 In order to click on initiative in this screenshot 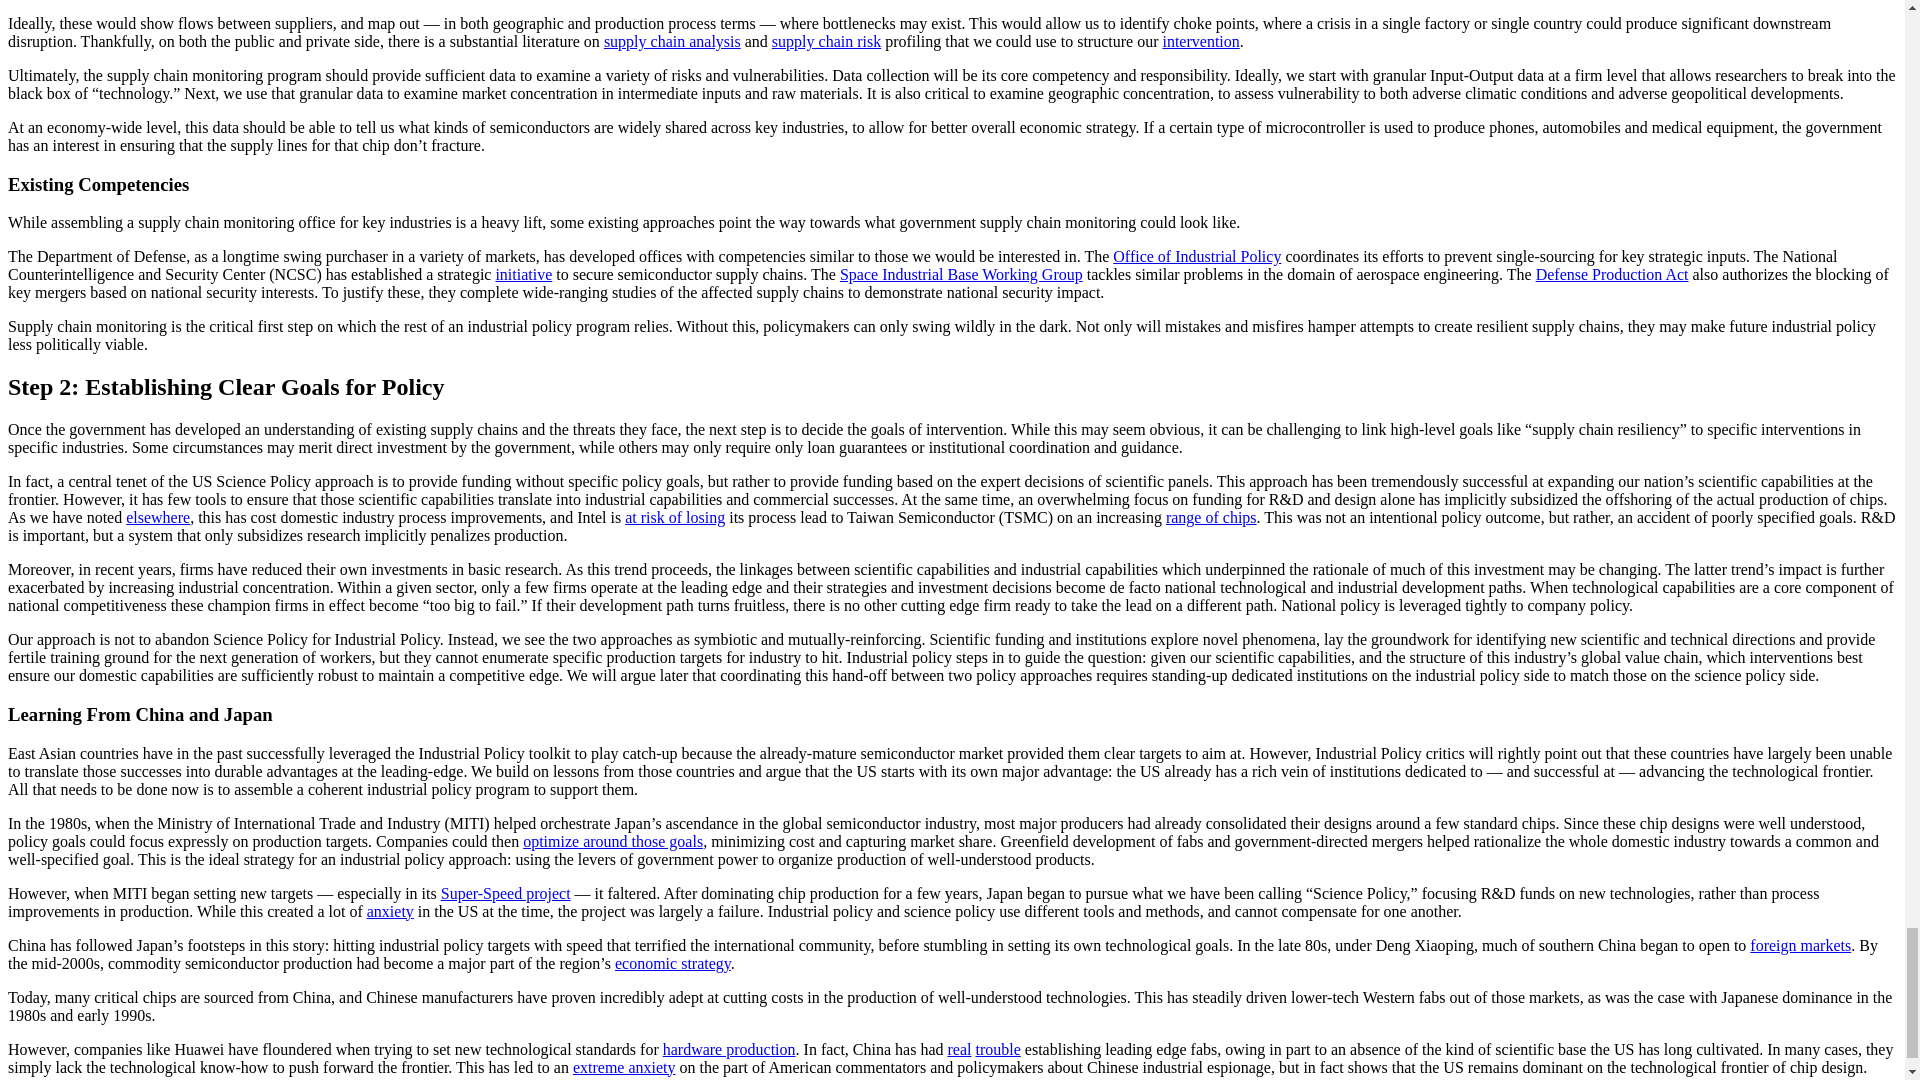, I will do `click(524, 274)`.